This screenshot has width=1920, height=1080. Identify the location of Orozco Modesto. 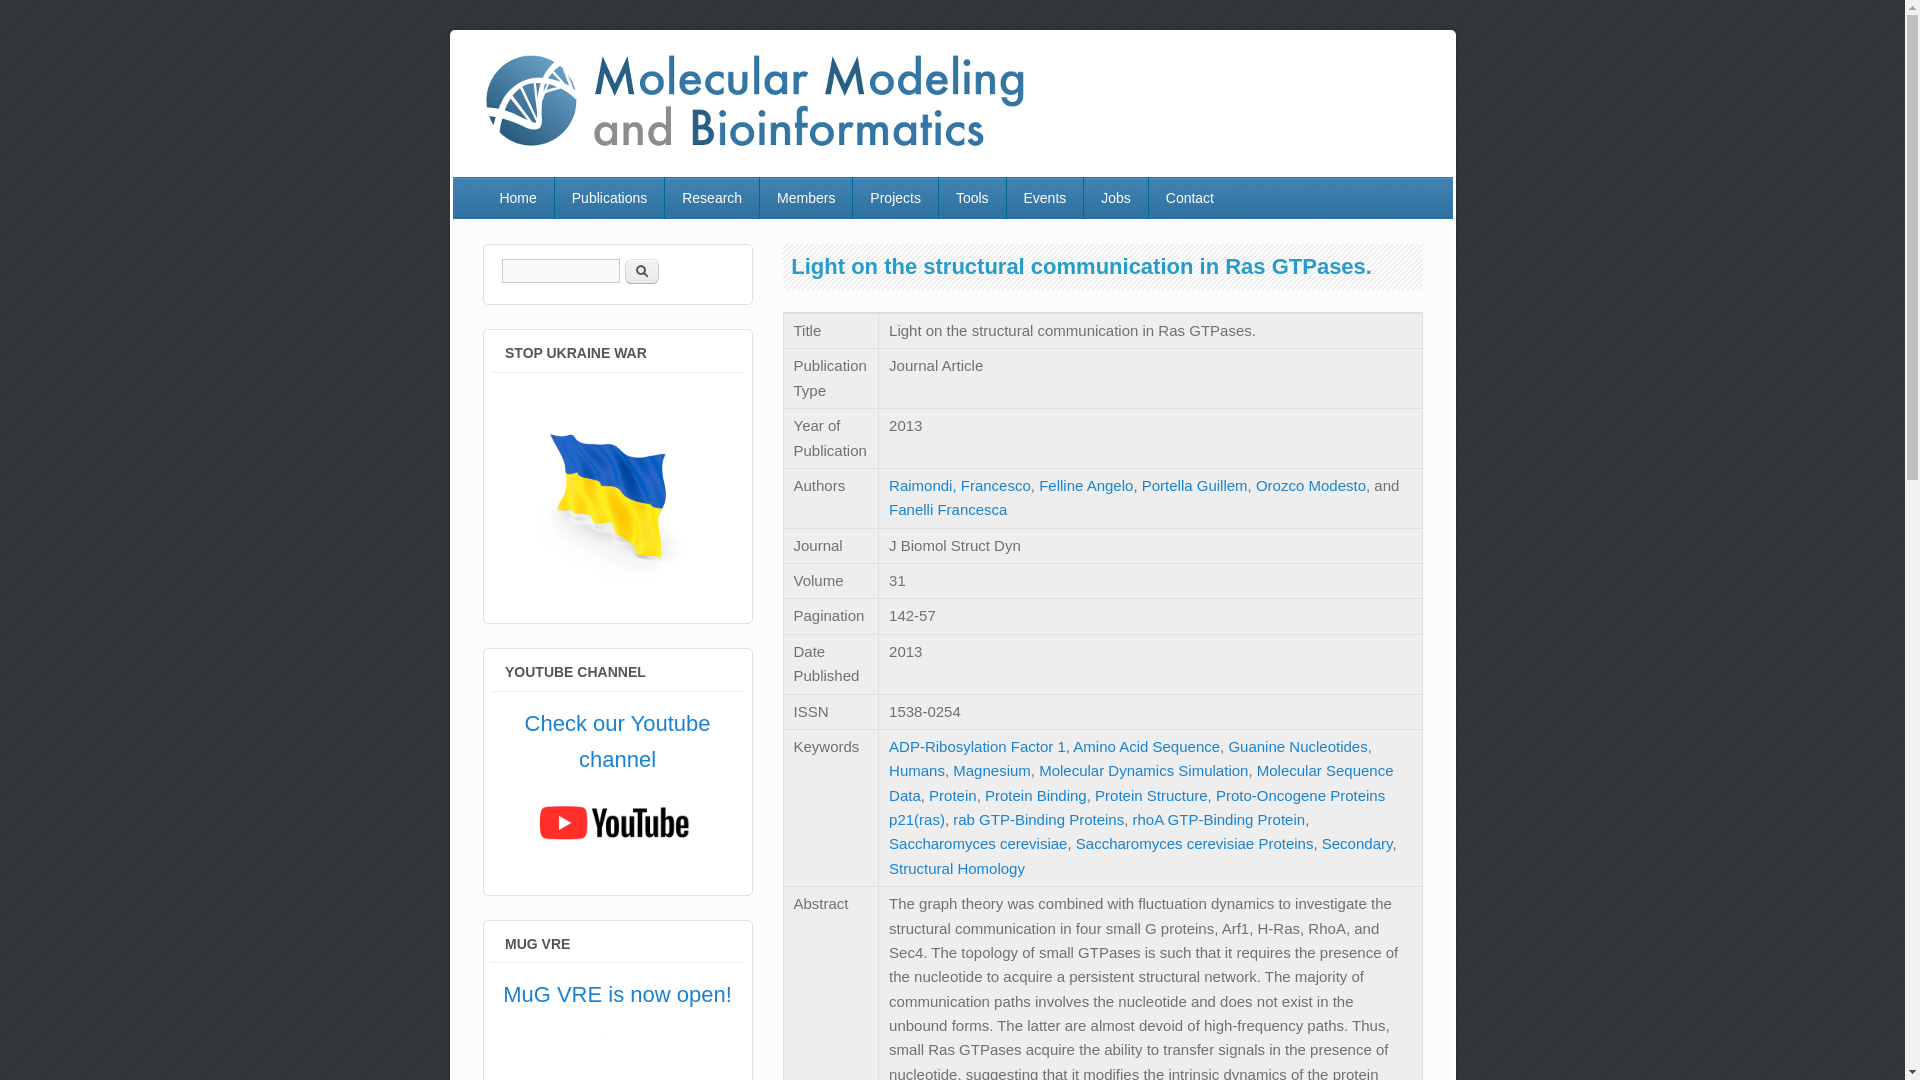
(1310, 485).